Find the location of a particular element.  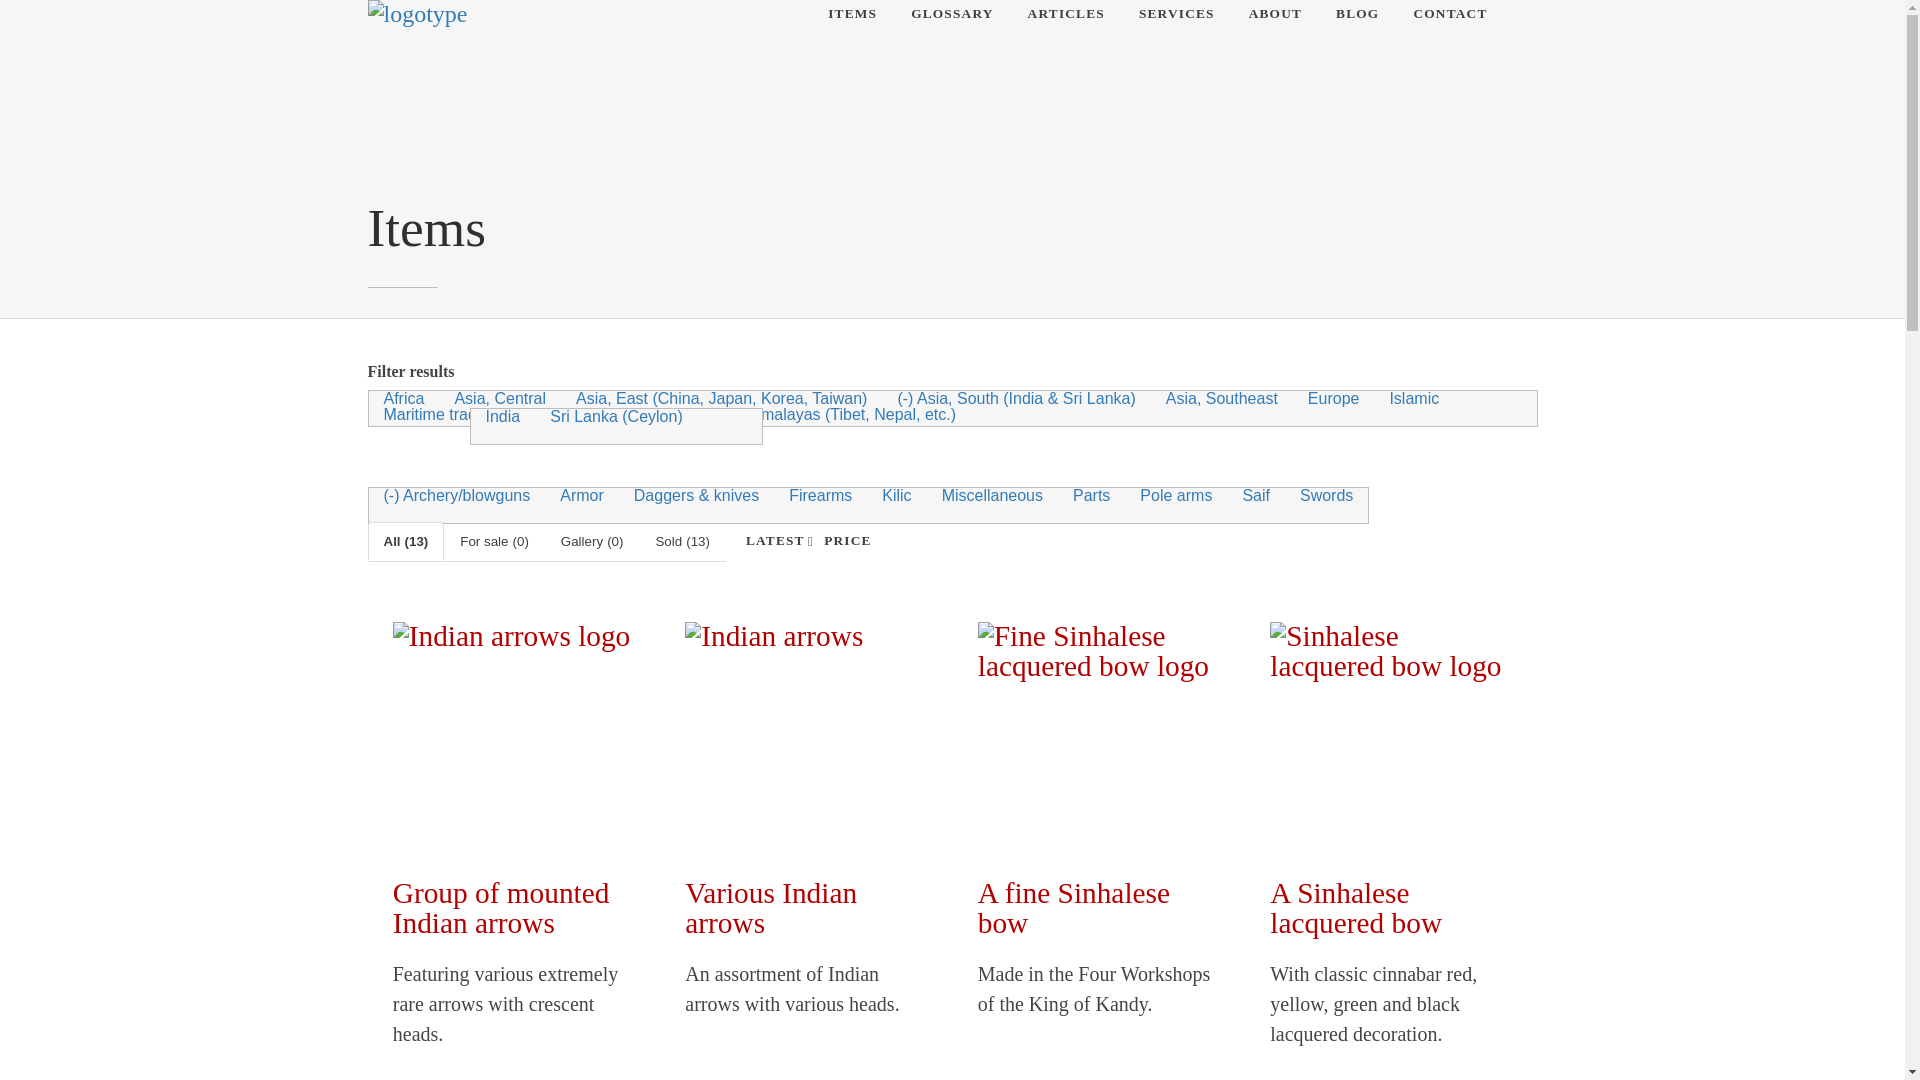

Kilic is located at coordinates (896, 496).